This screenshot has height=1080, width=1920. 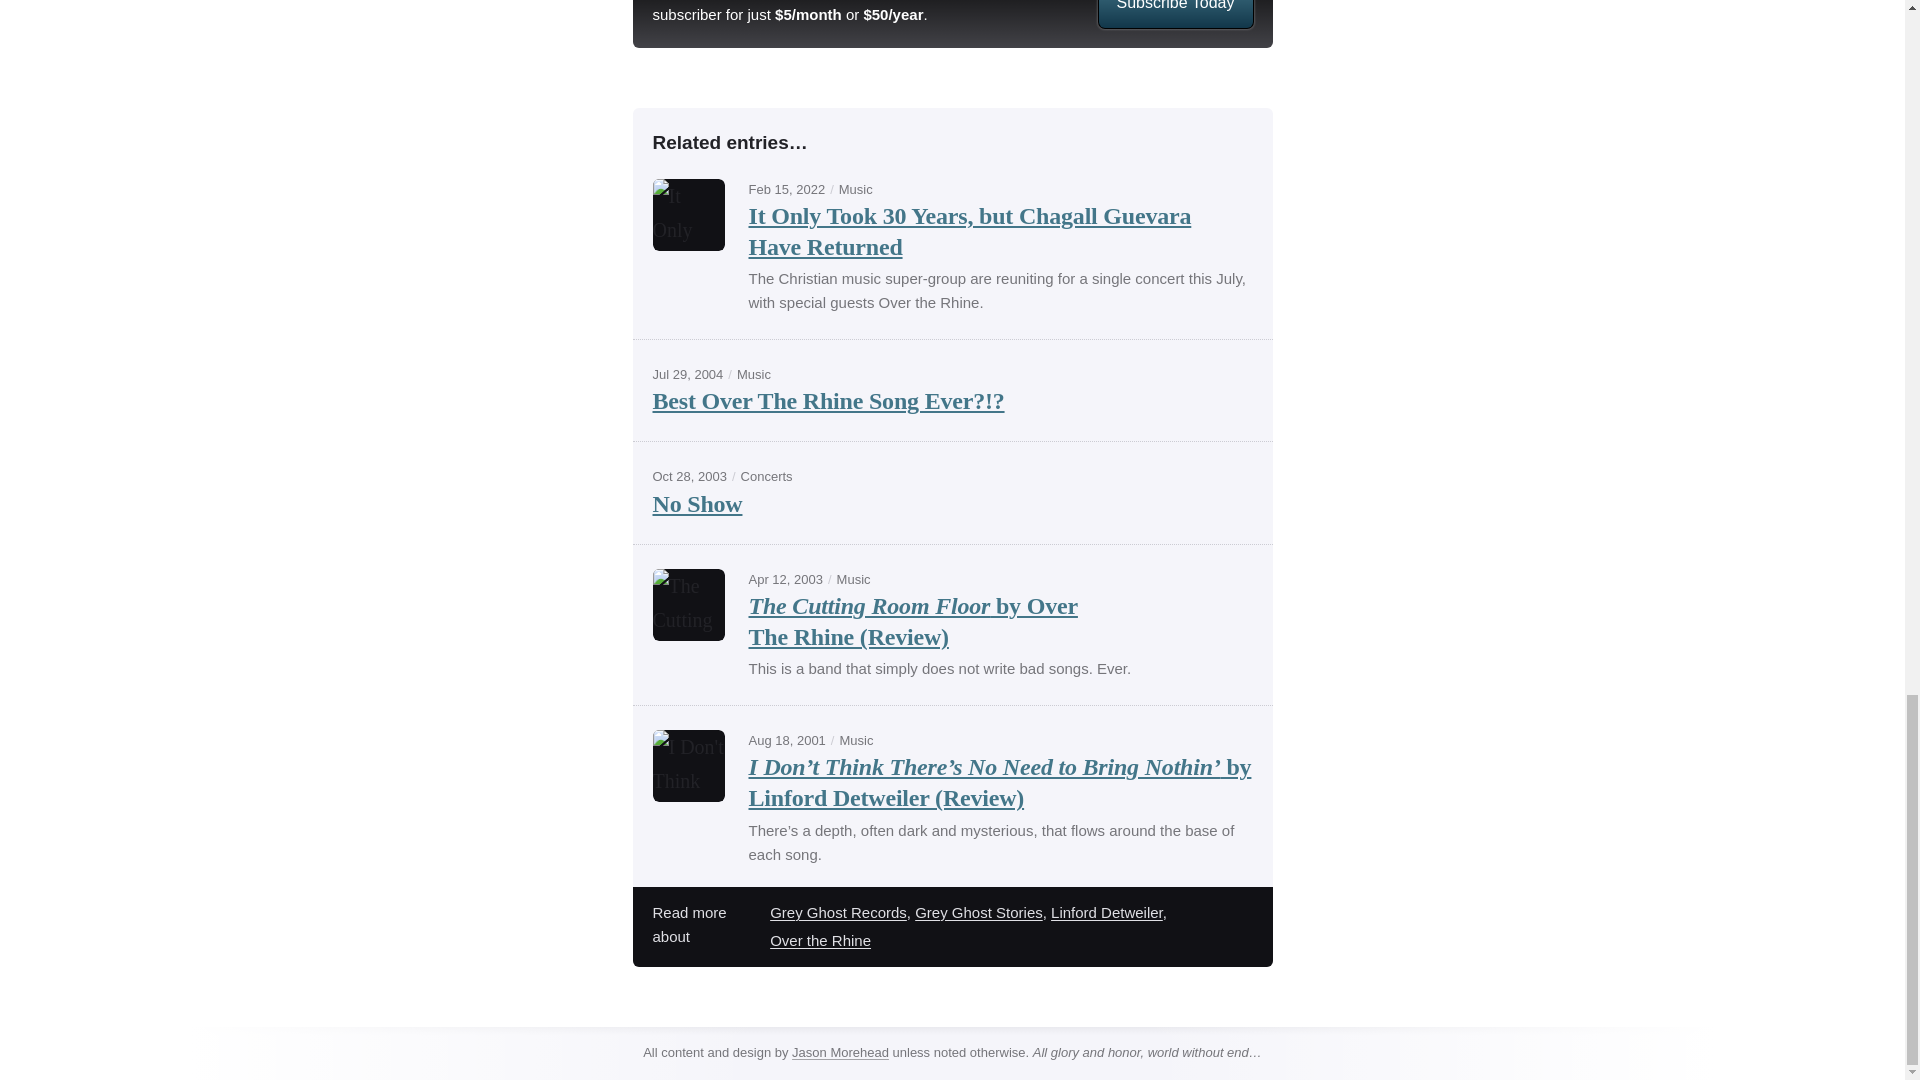 What do you see at coordinates (766, 476) in the screenshot?
I see `Concerts` at bounding box center [766, 476].